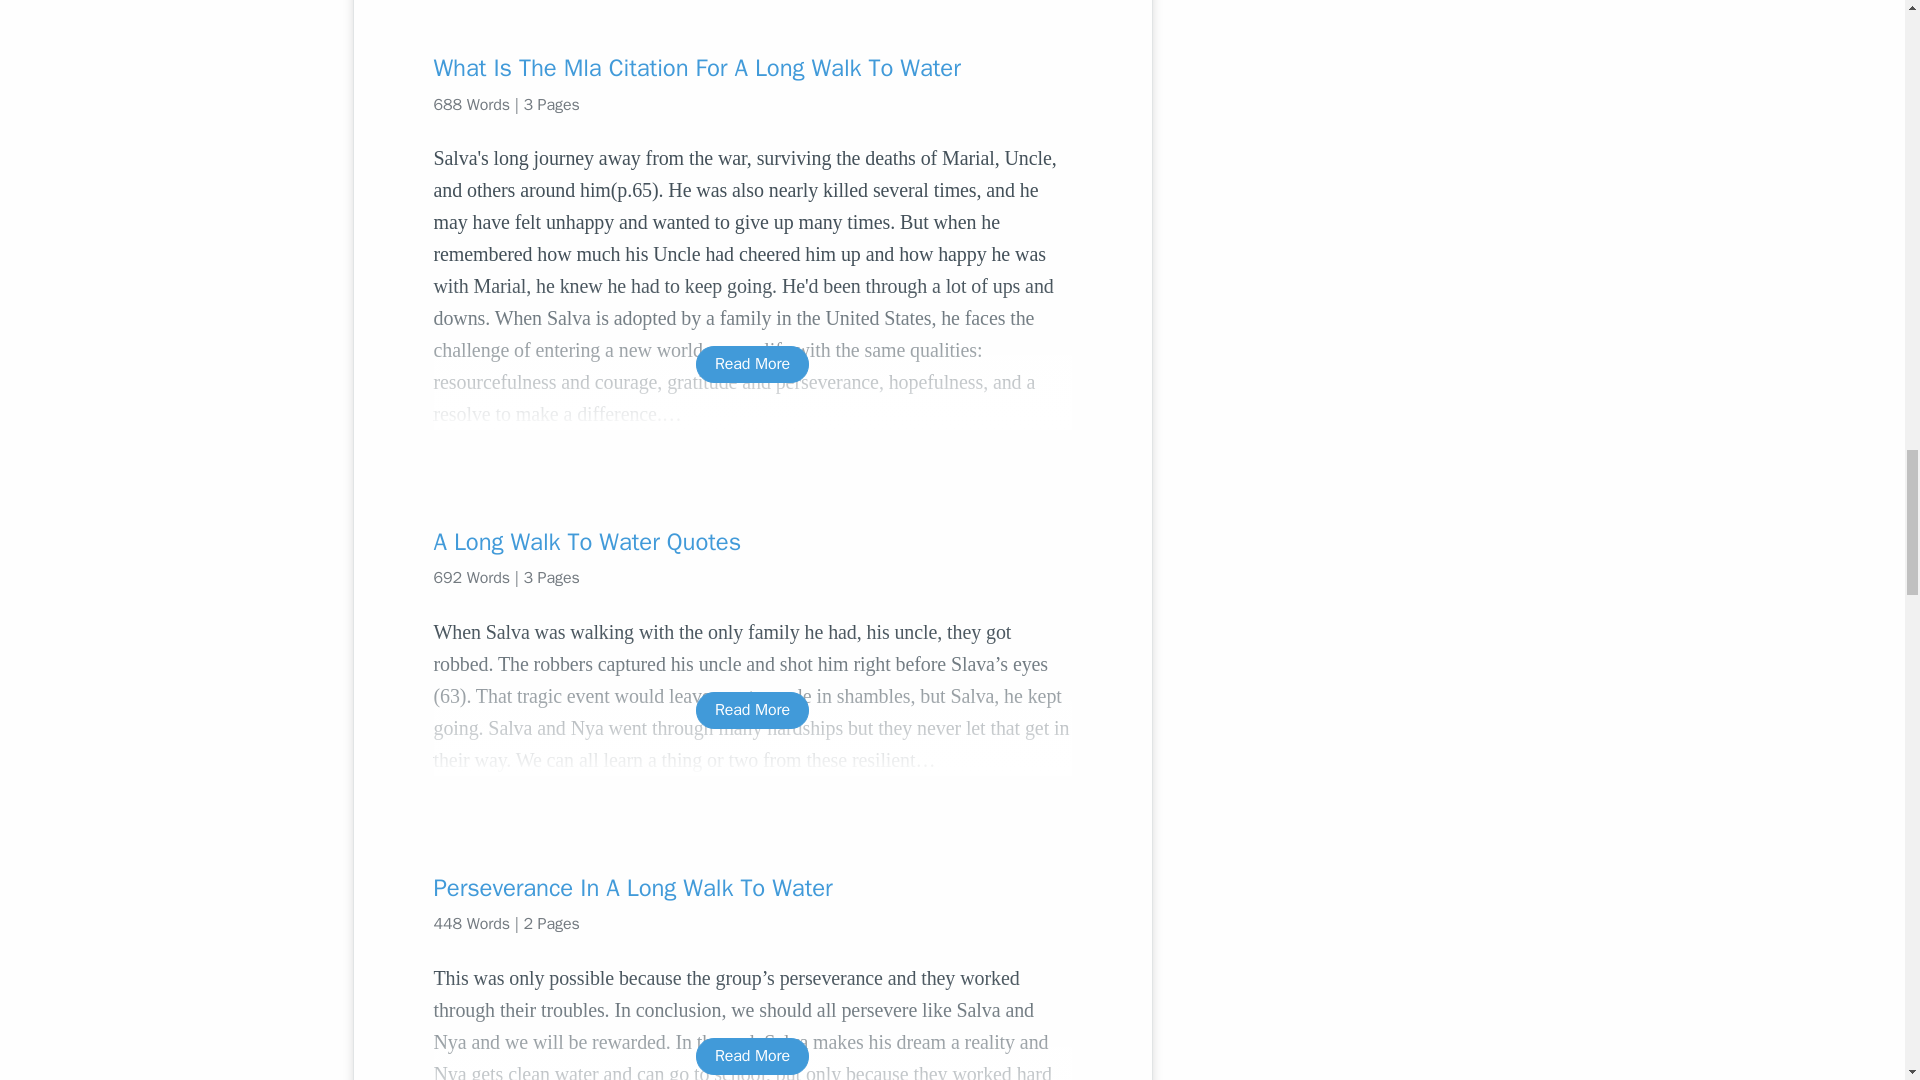  I want to click on Perseverance In A Long Walk To Water, so click(752, 887).